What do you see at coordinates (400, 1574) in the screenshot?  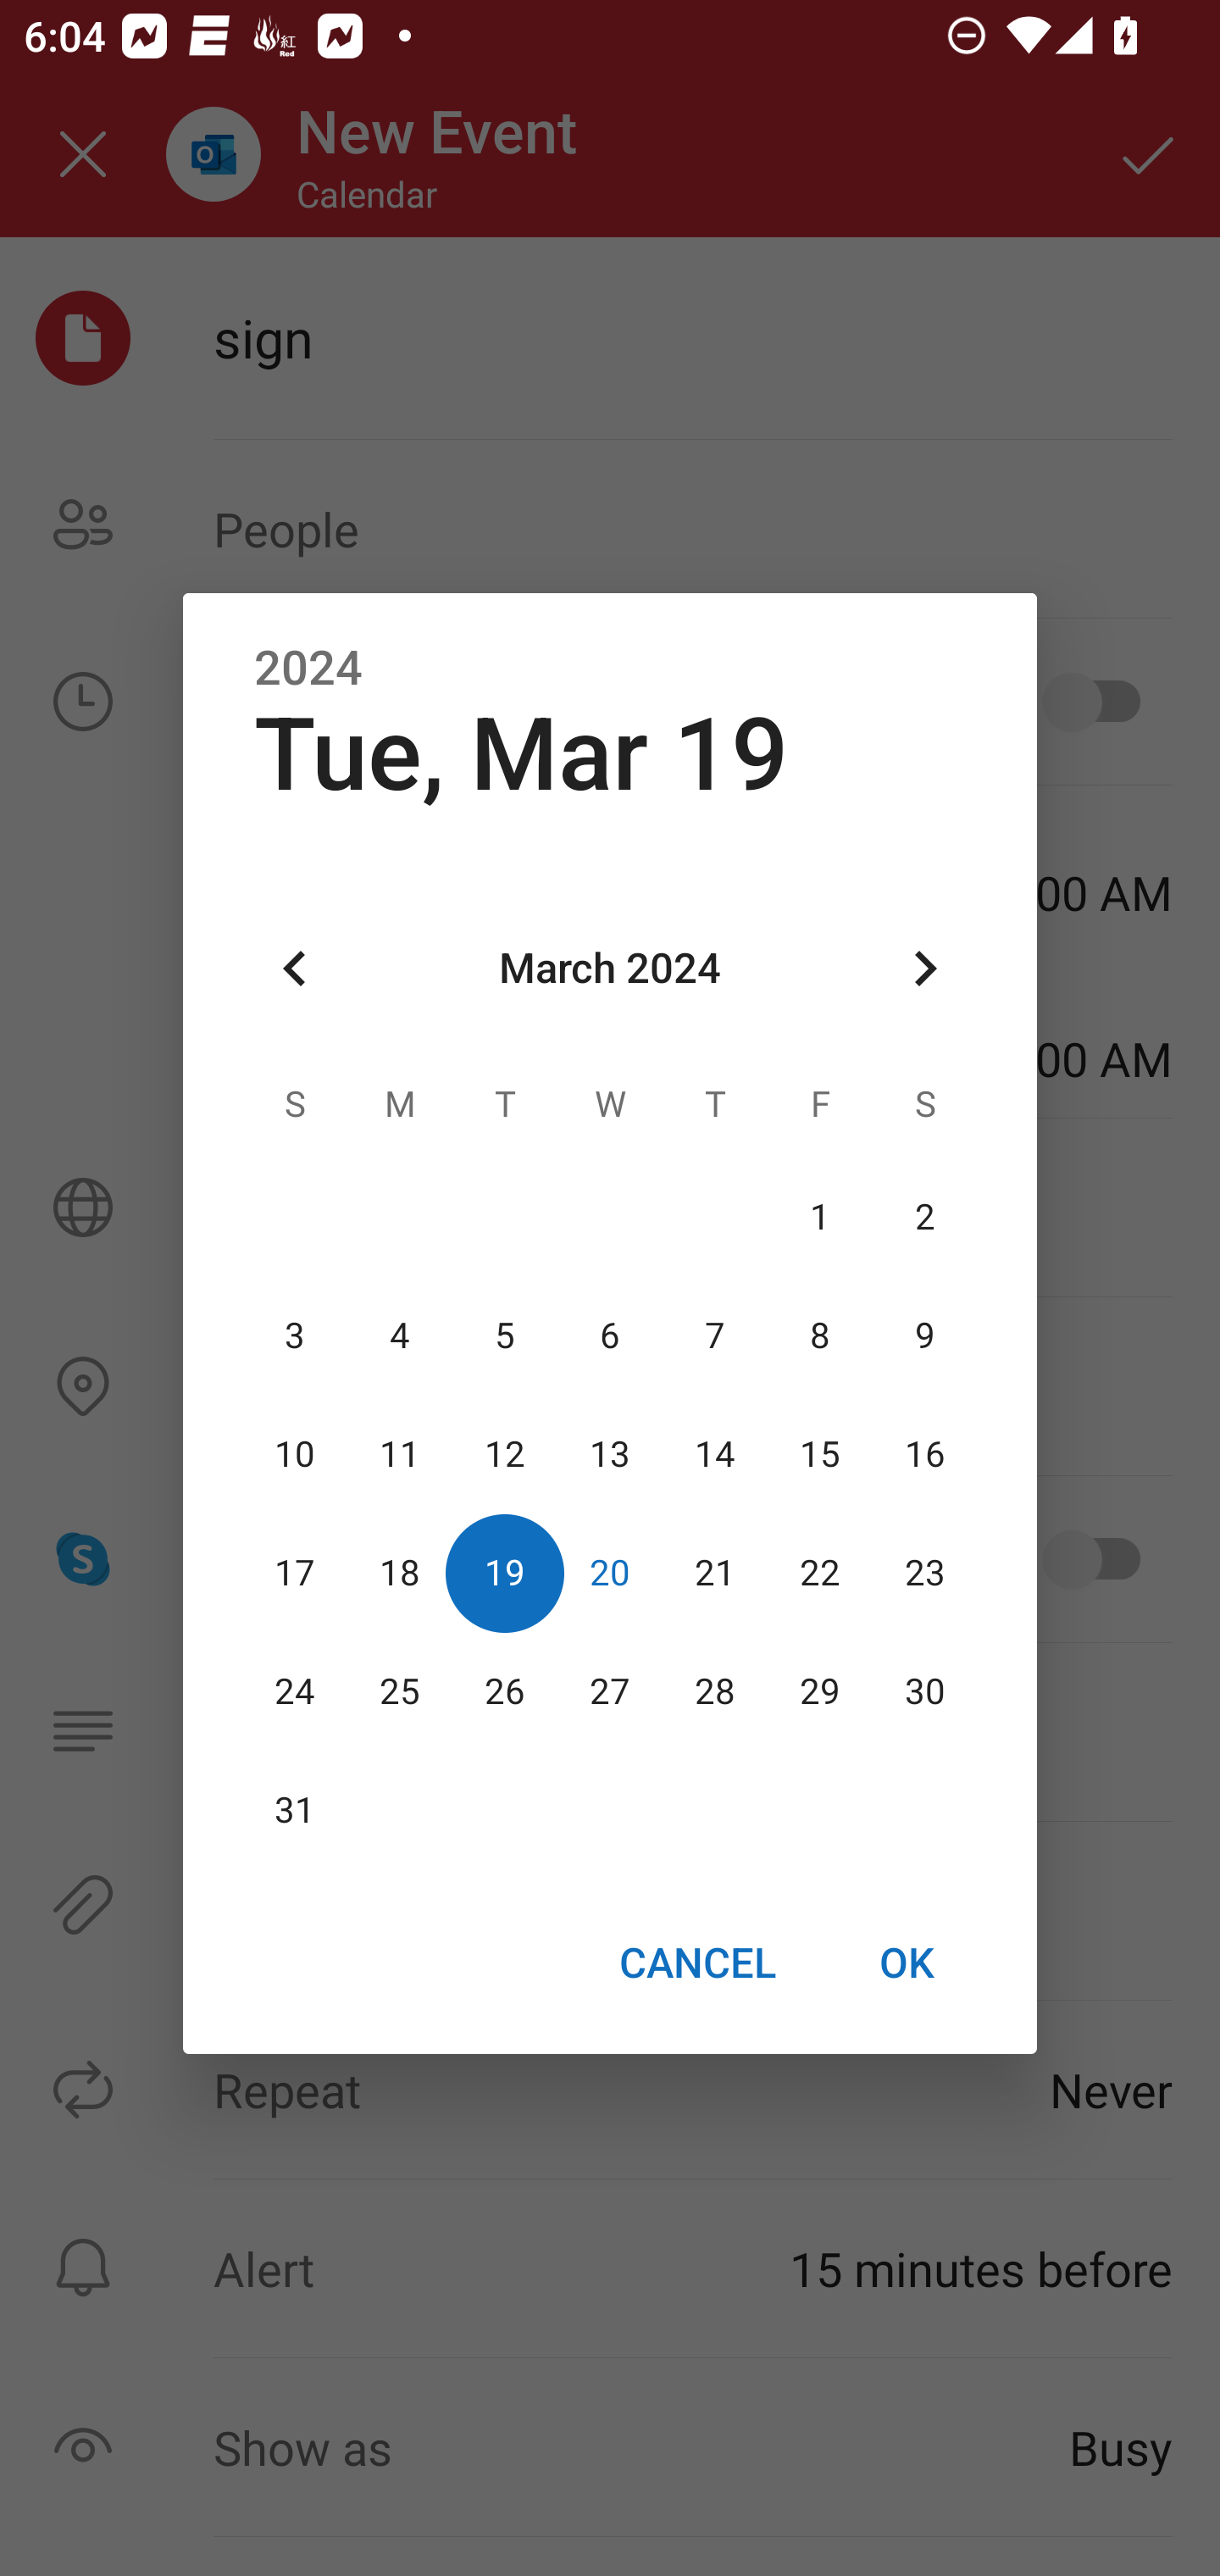 I see `18 18 March 2024` at bounding box center [400, 1574].